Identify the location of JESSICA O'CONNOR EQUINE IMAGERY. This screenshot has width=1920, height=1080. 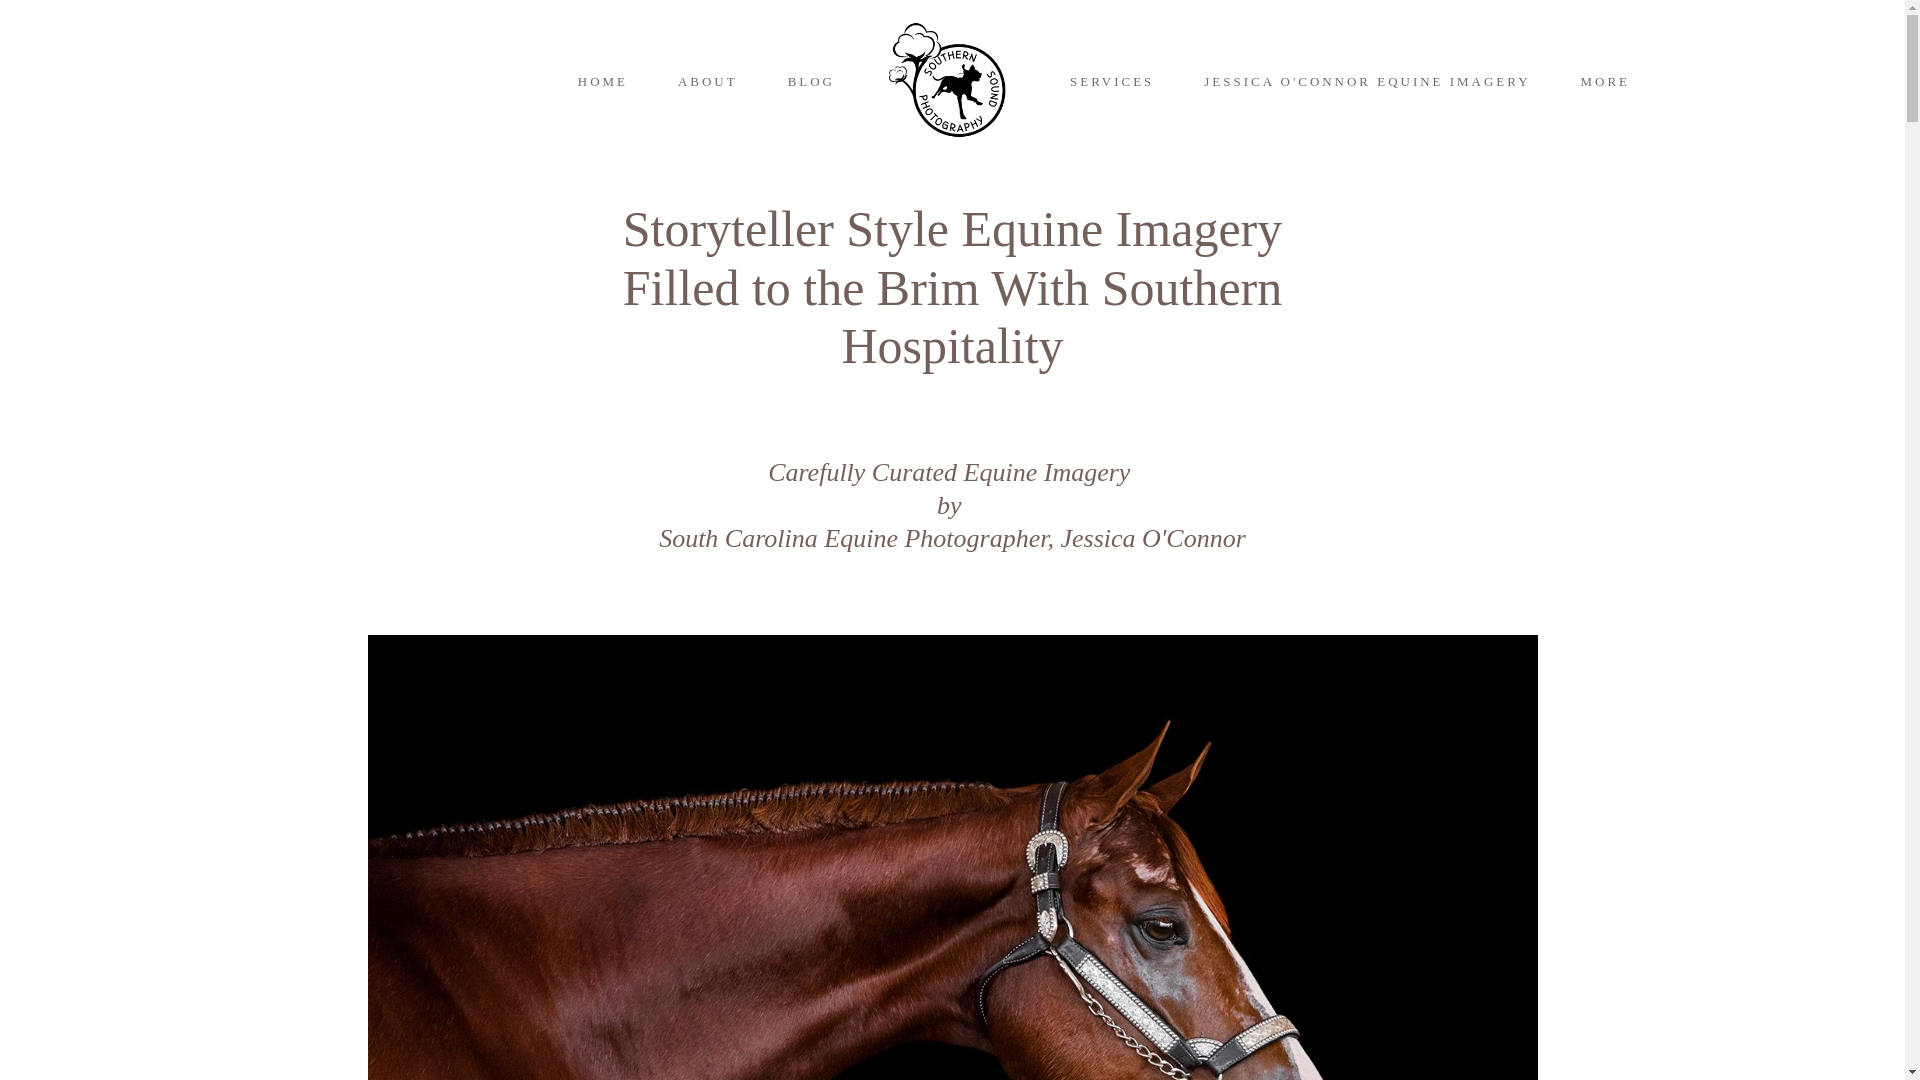
(1366, 81).